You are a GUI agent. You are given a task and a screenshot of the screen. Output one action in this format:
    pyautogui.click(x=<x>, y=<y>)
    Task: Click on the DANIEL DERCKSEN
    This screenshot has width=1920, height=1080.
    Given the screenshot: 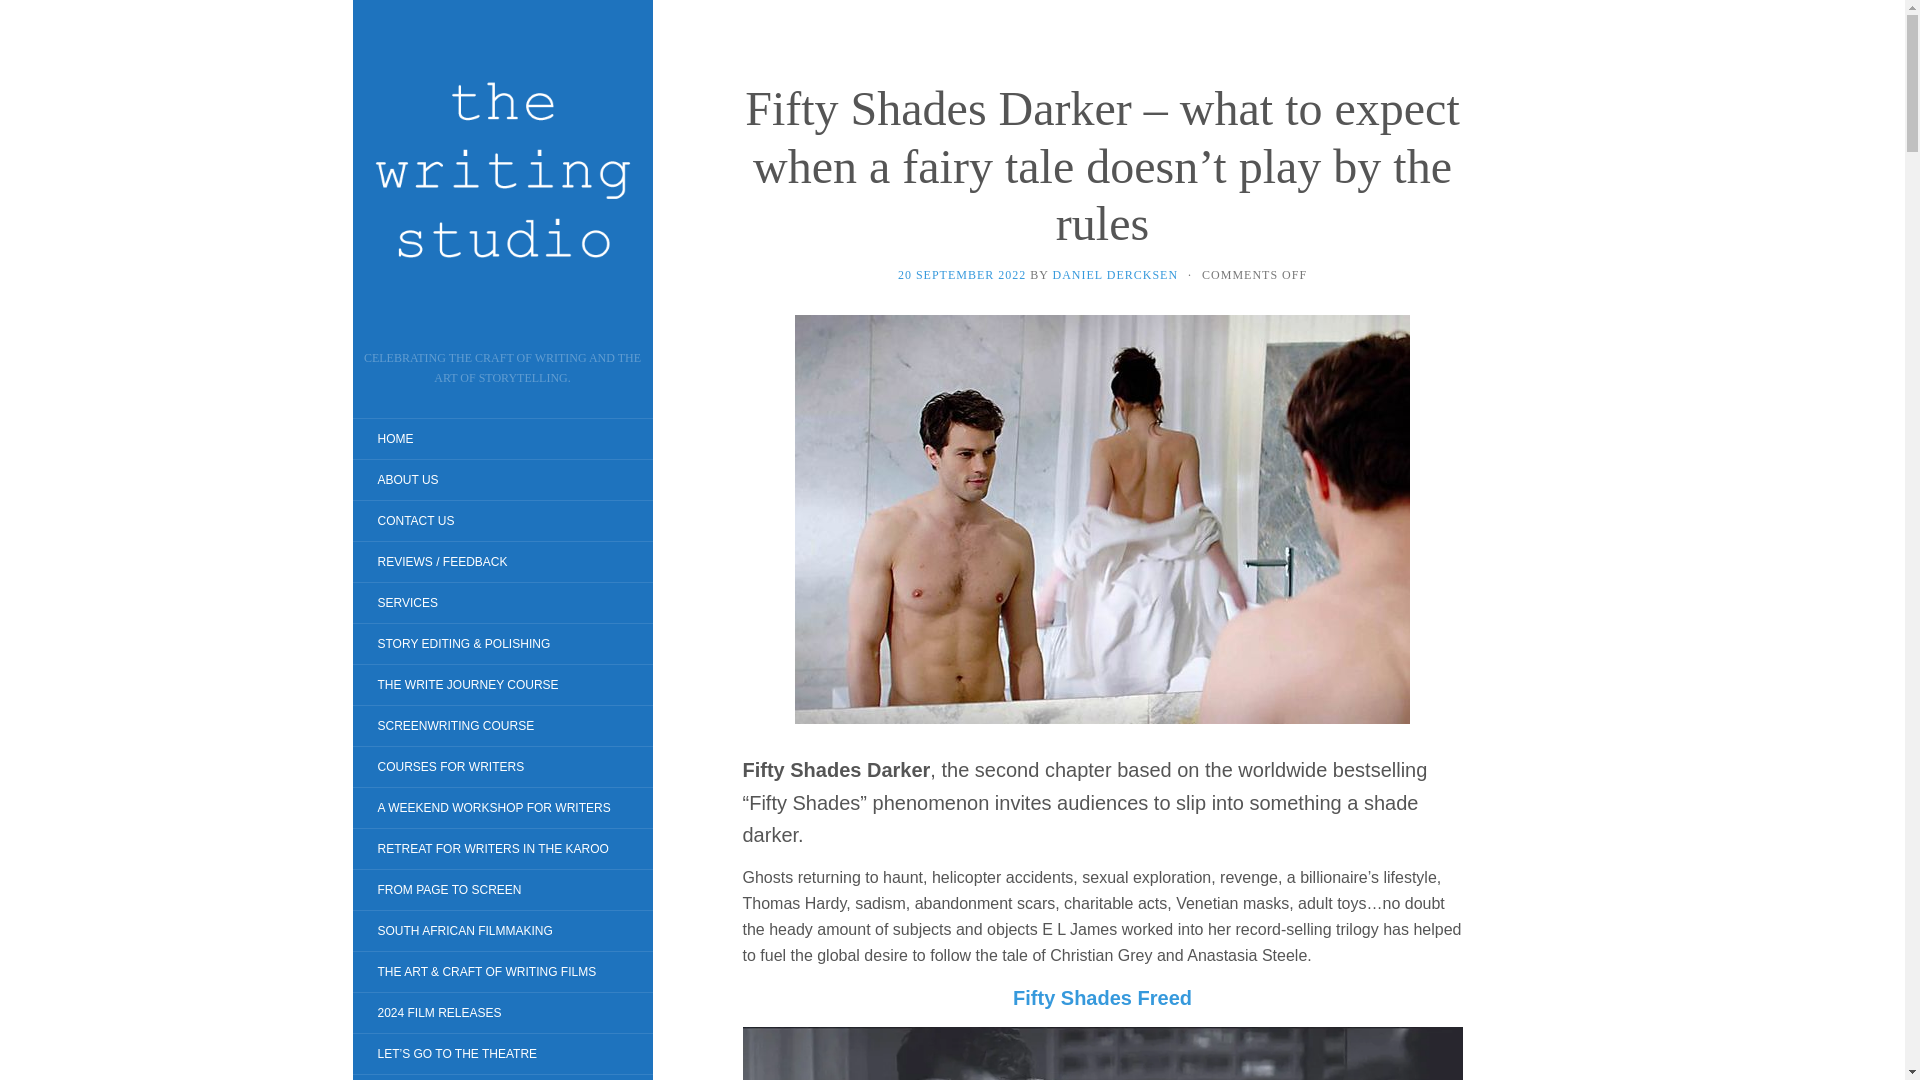 What is the action you would take?
    pyautogui.click(x=1115, y=274)
    